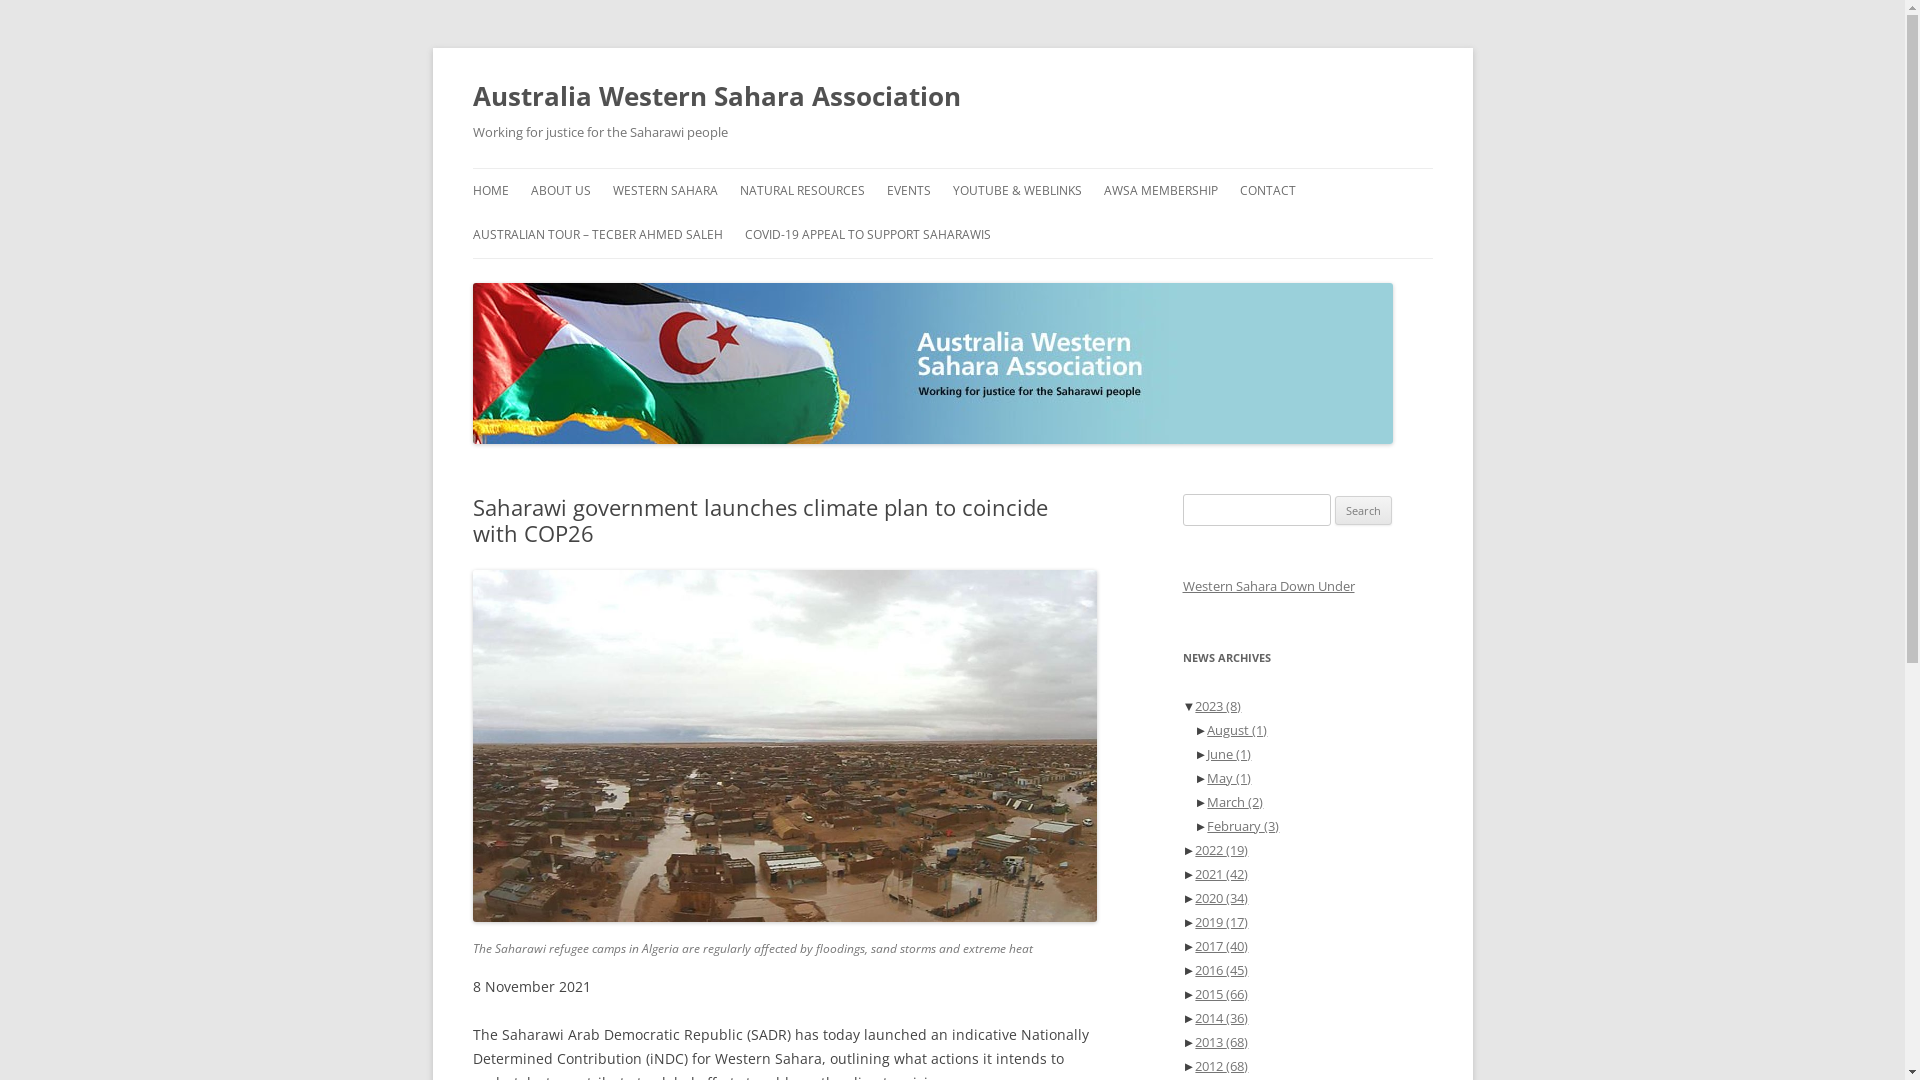 The height and width of the screenshot is (1080, 1920). Describe the element at coordinates (1268, 191) in the screenshot. I see `CONTACT` at that location.